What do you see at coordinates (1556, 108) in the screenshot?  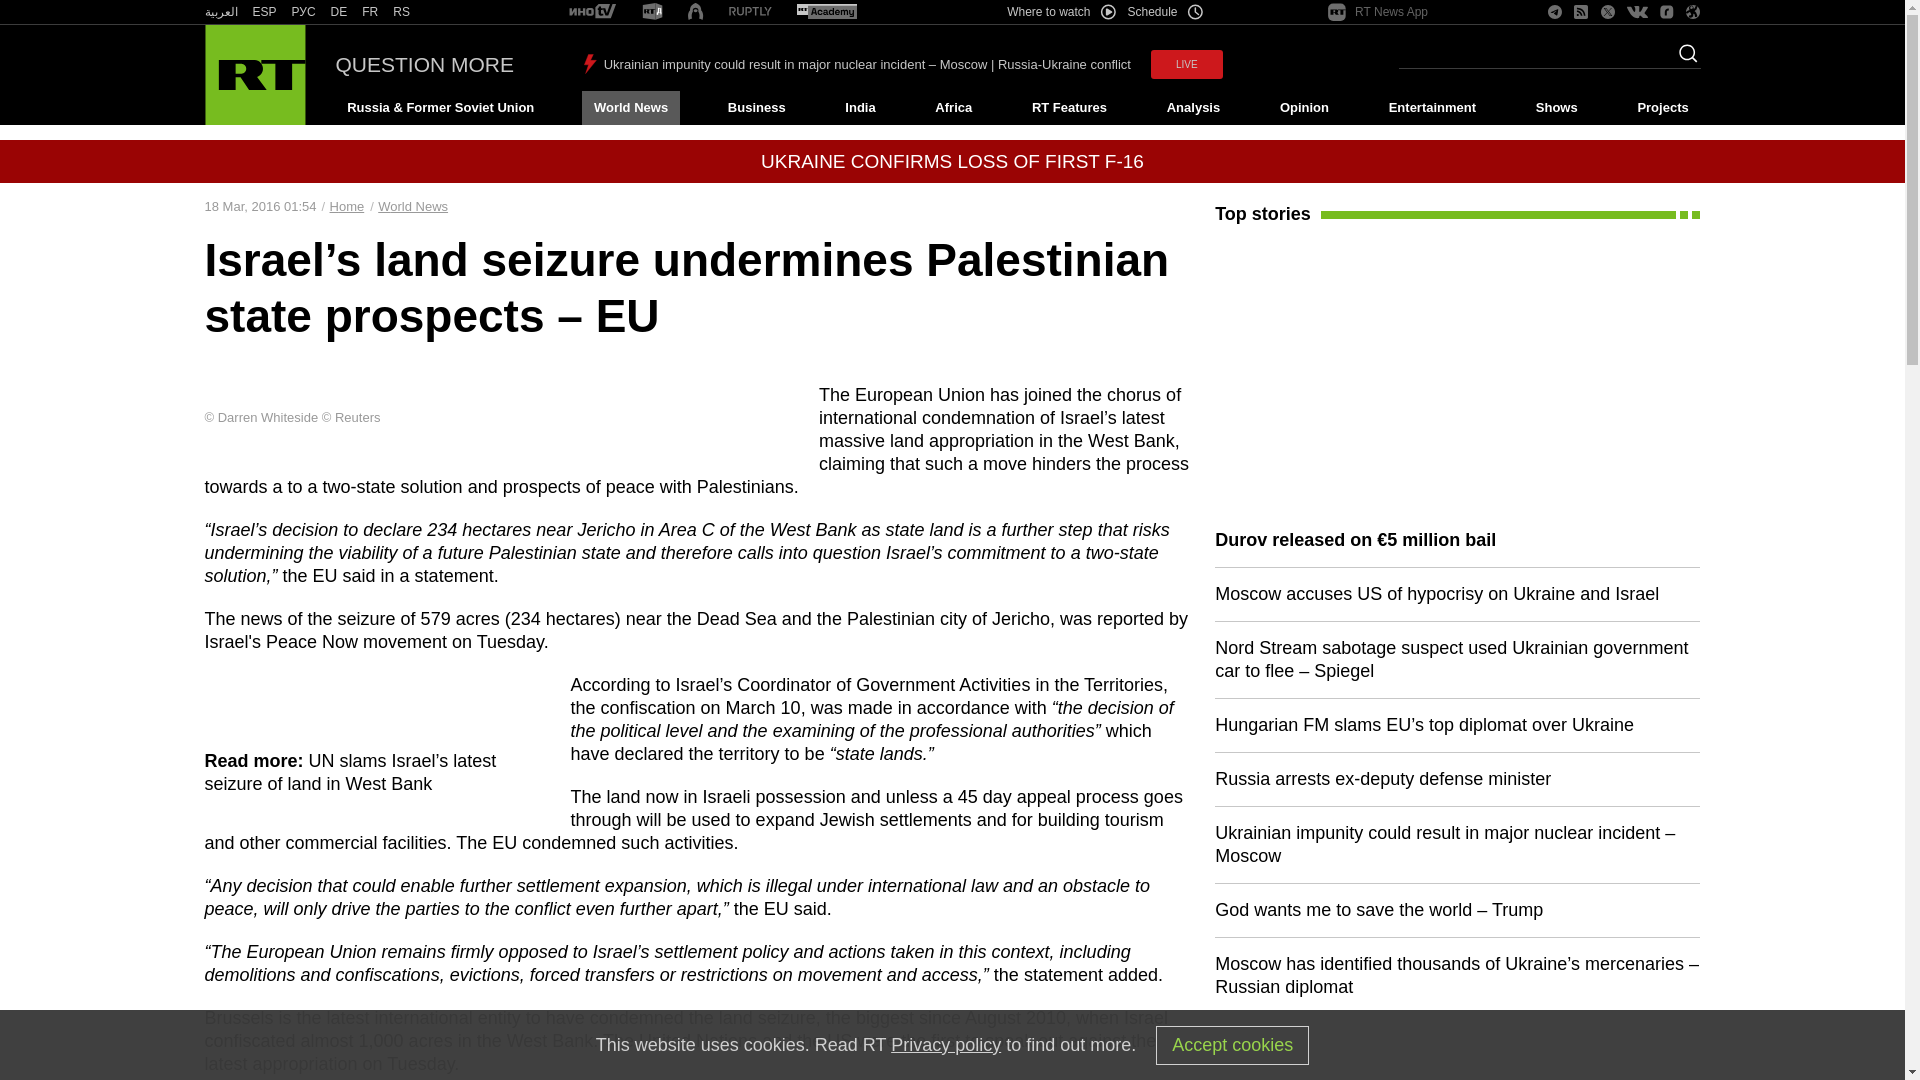 I see `Shows` at bounding box center [1556, 108].